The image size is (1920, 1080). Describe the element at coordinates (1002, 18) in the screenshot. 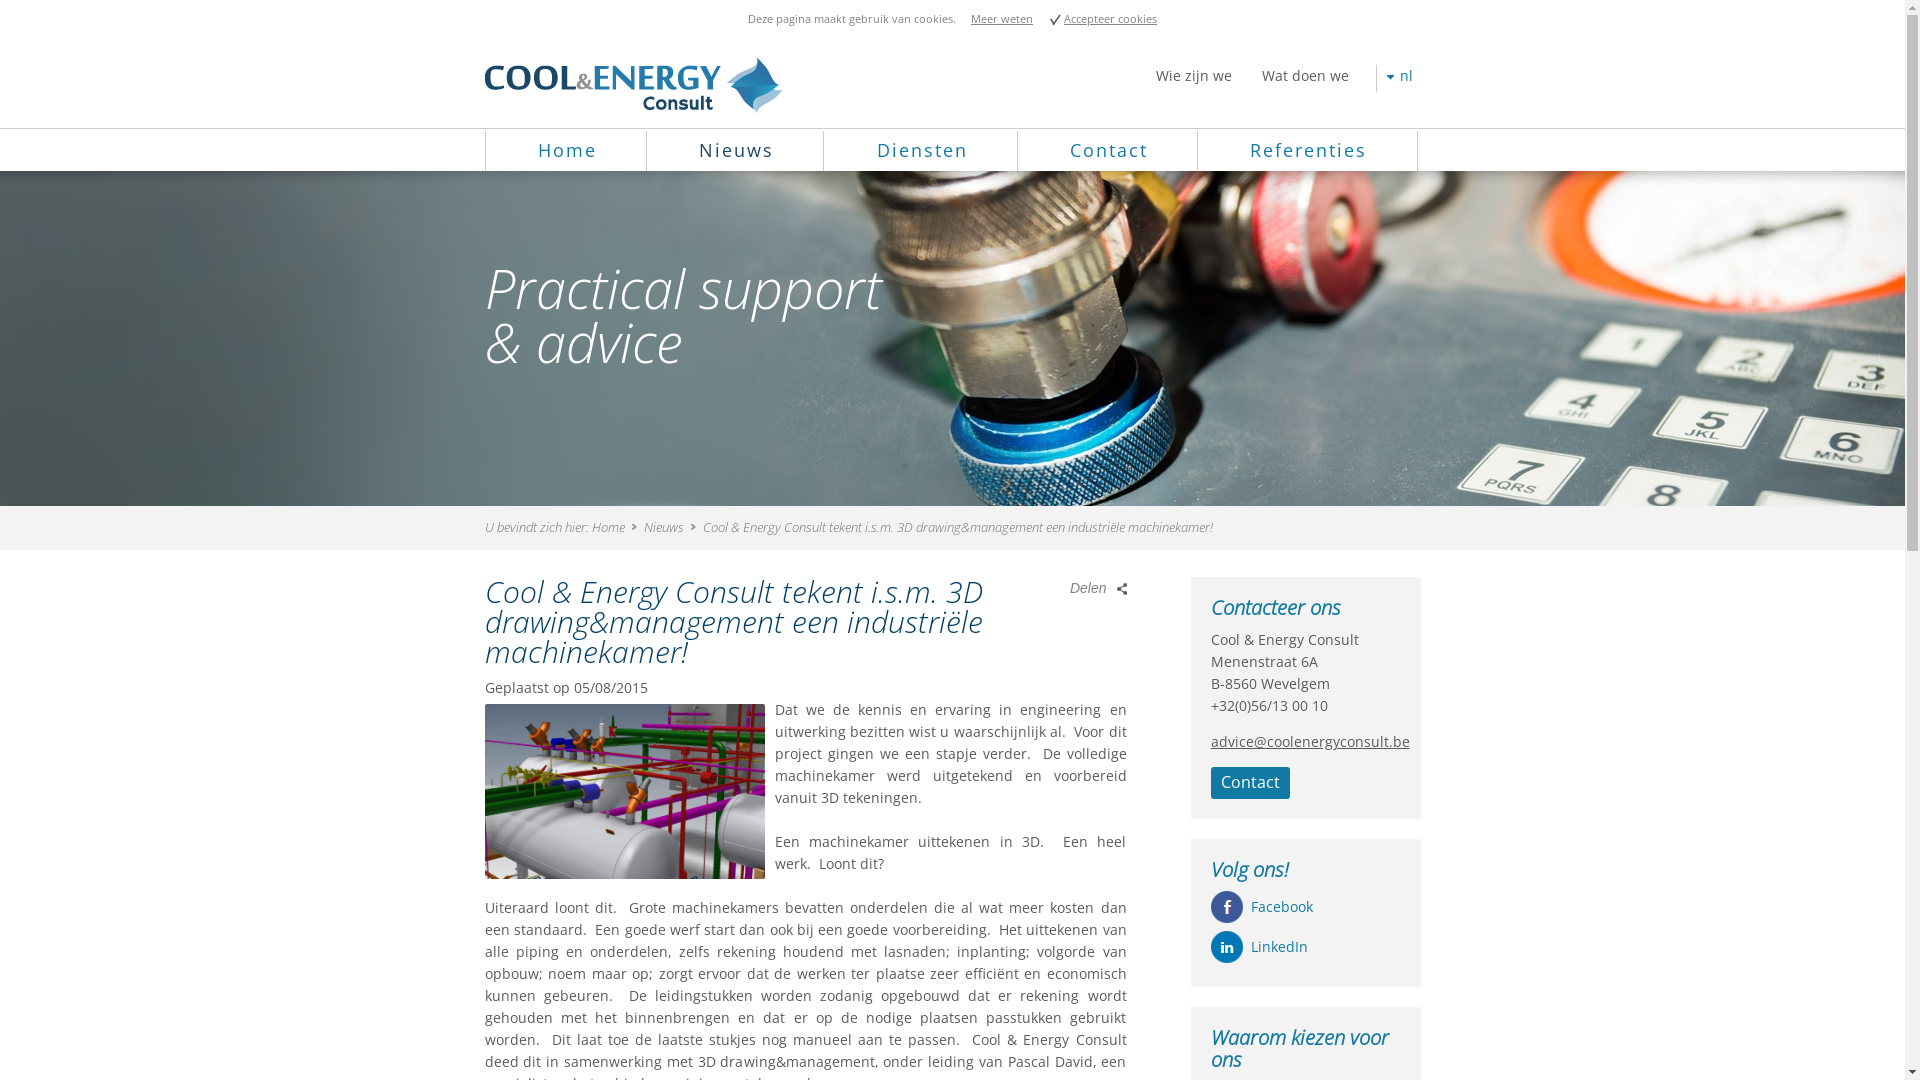

I see `Meer weten` at that location.